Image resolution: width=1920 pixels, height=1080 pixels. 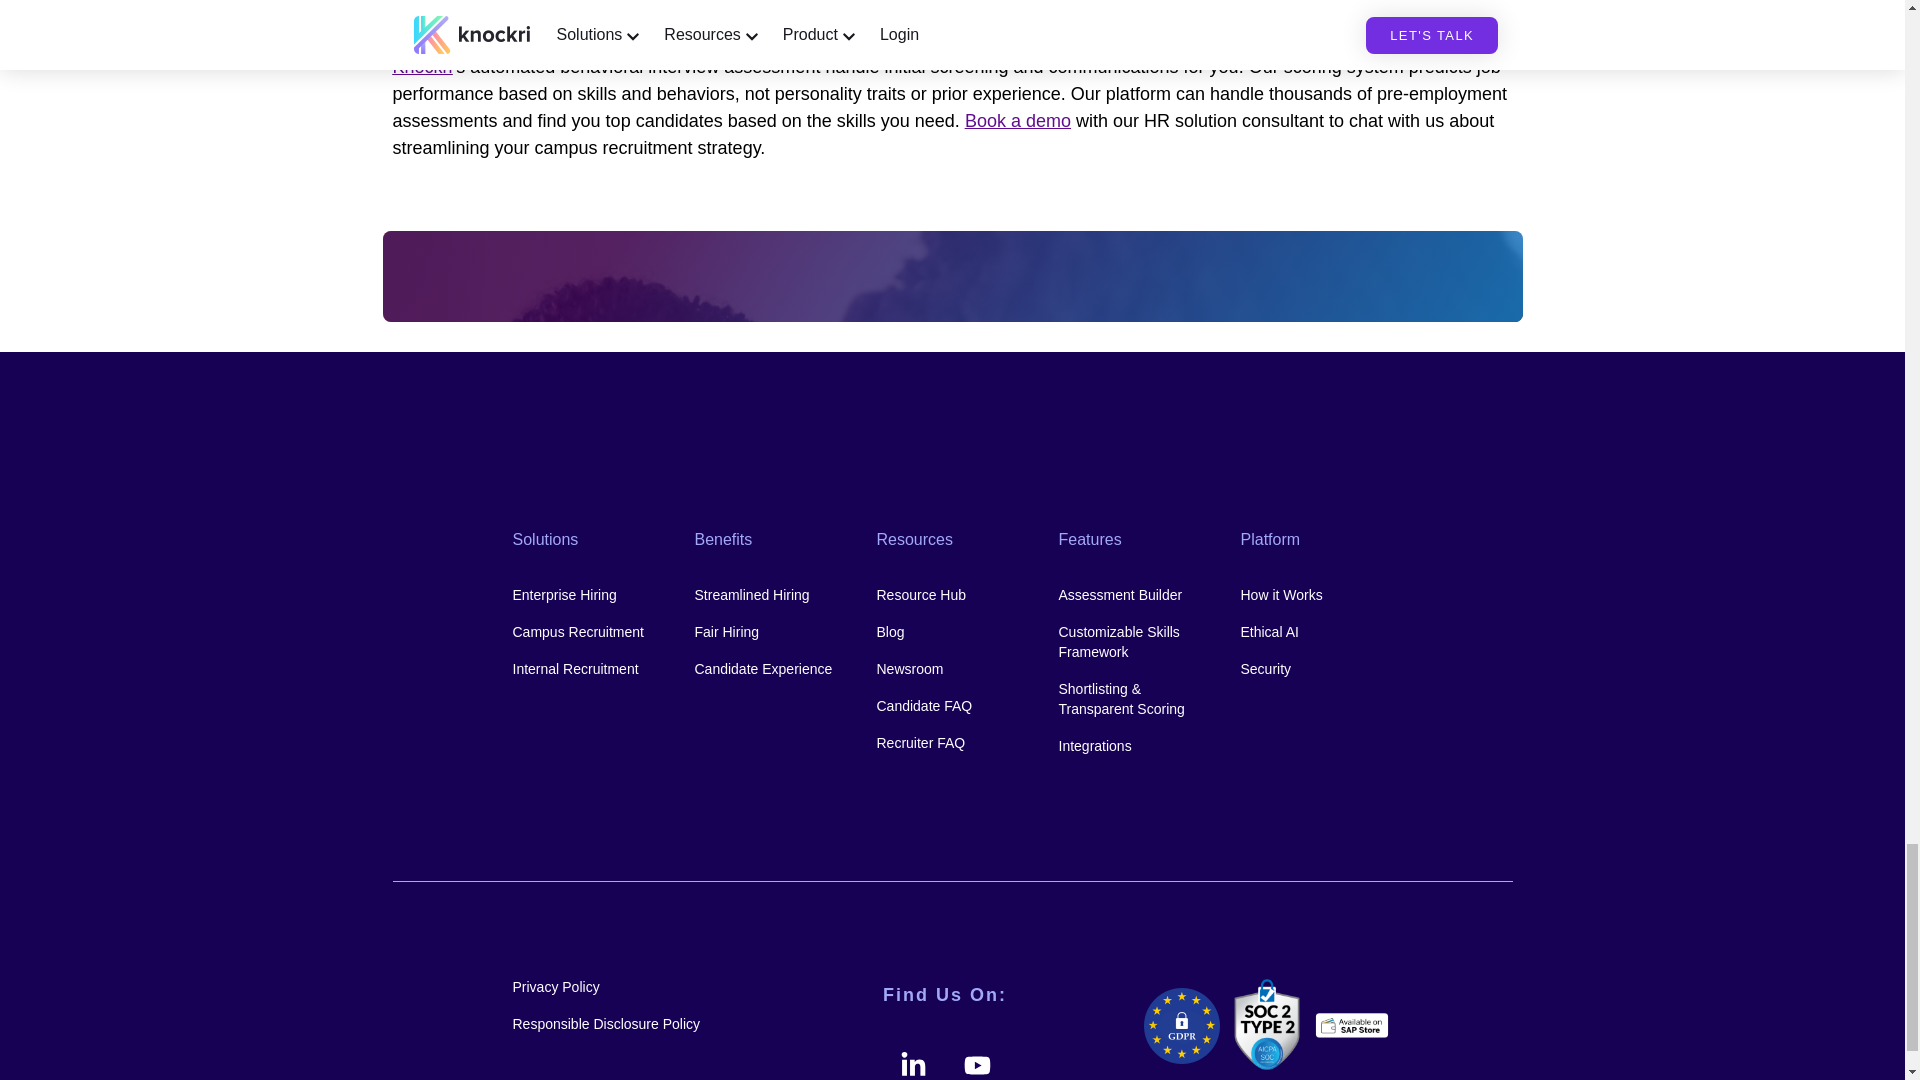 I want to click on Book a demo, so click(x=1018, y=120).